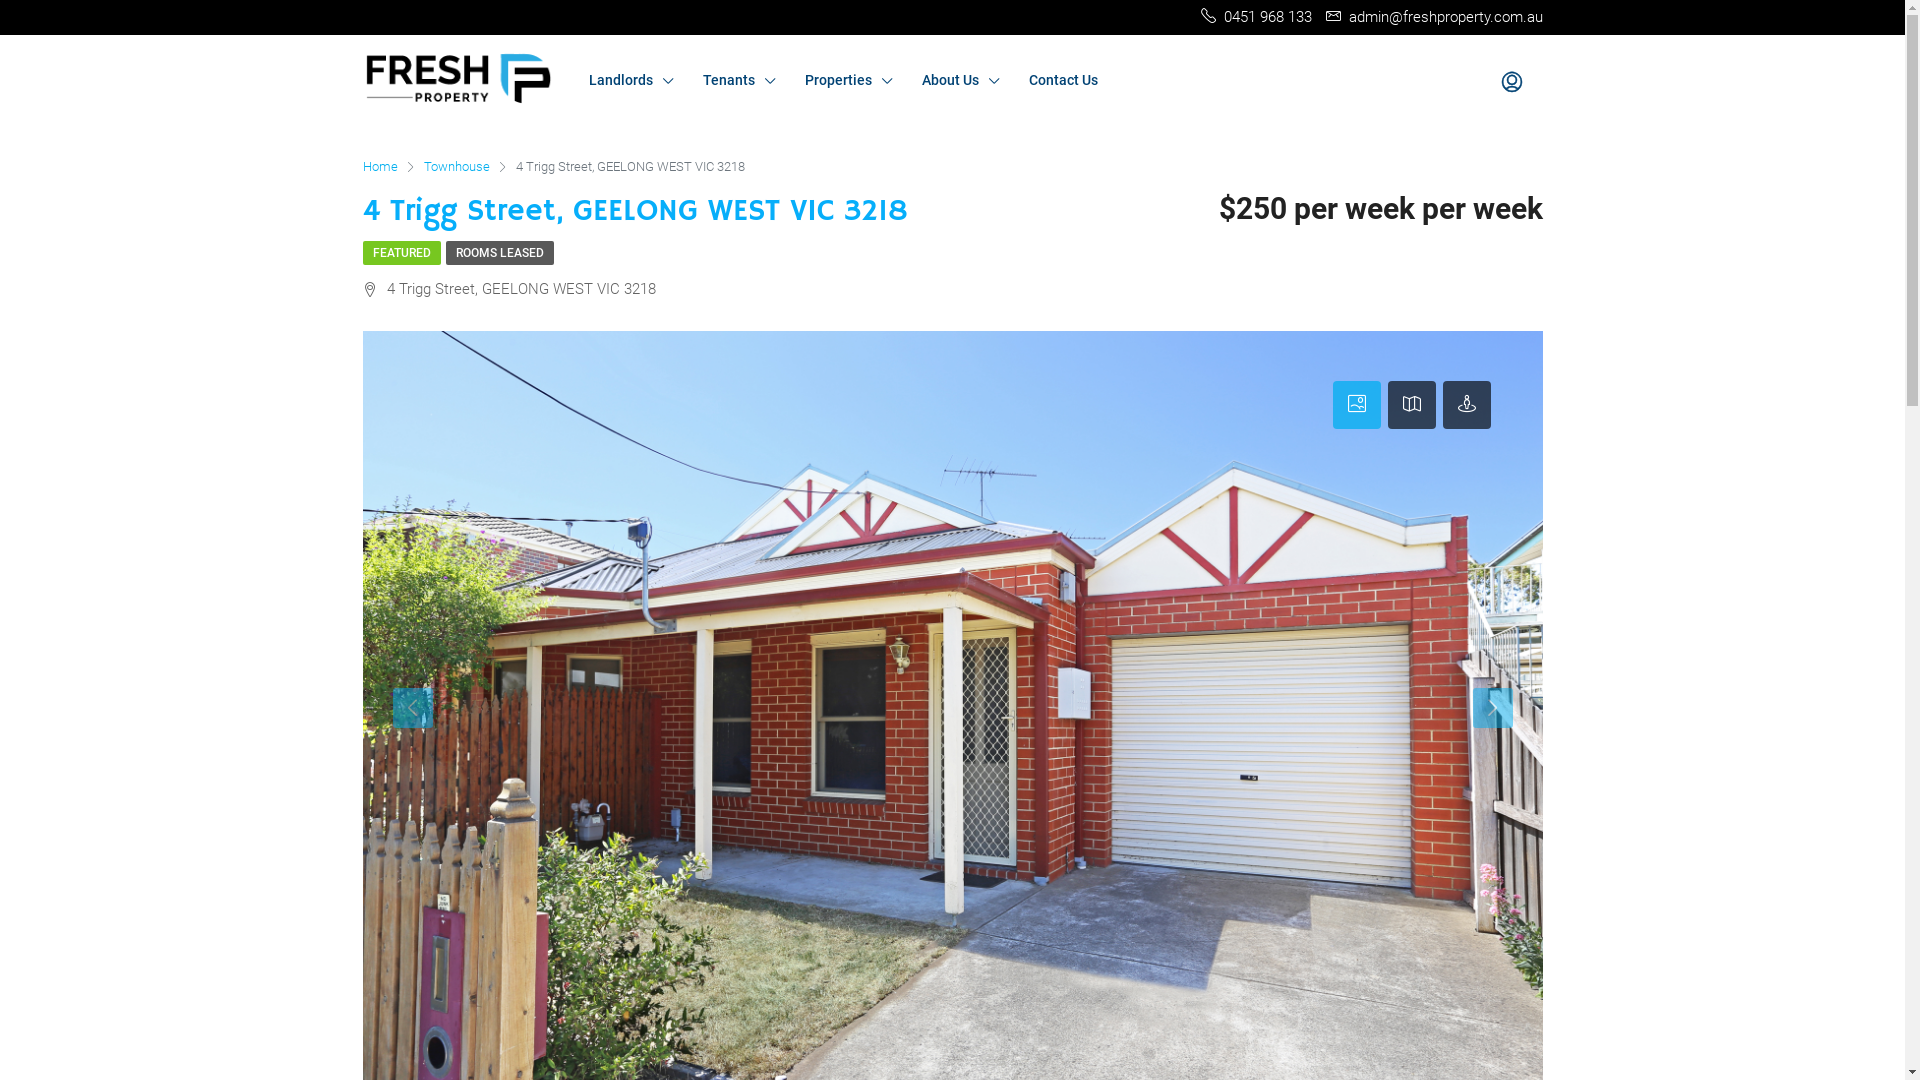 The width and height of the screenshot is (1920, 1080). What do you see at coordinates (631, 80) in the screenshot?
I see `Landlords` at bounding box center [631, 80].